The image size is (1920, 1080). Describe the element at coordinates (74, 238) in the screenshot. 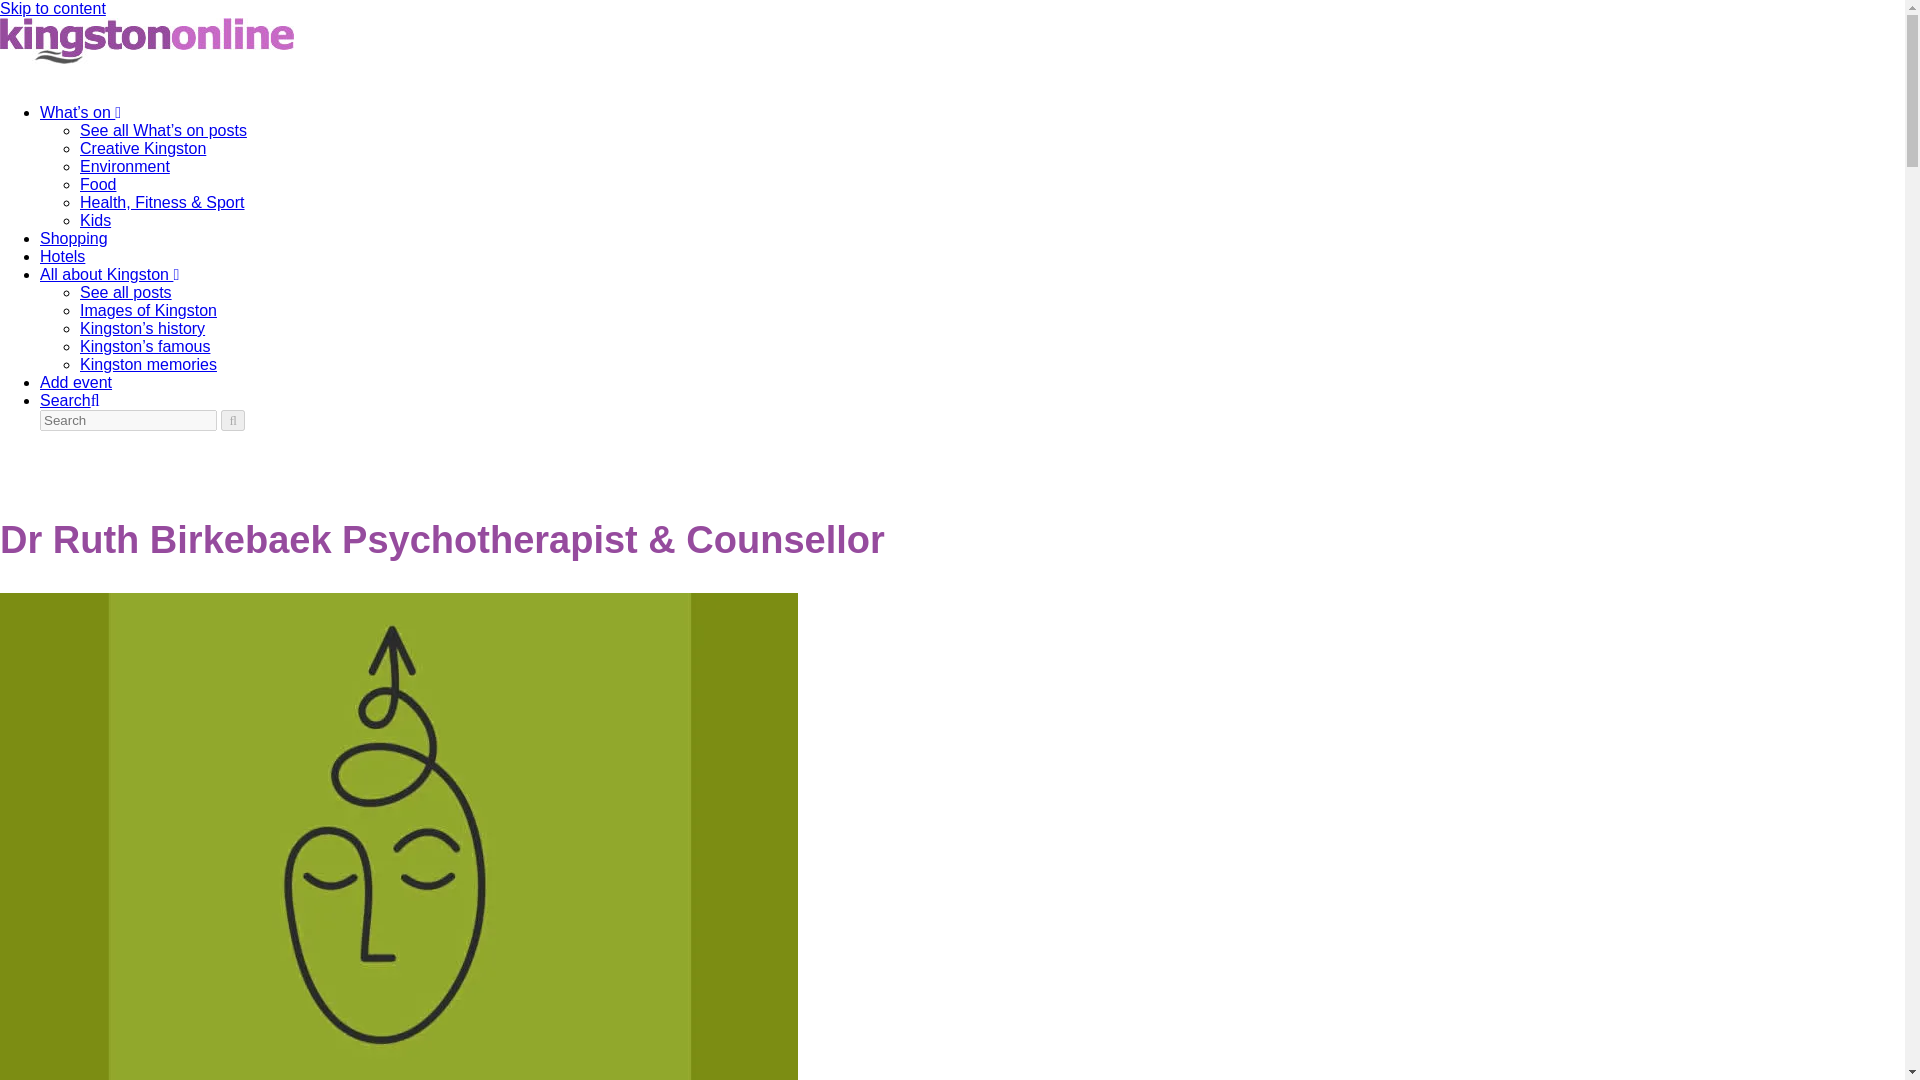

I see `Shopping` at that location.